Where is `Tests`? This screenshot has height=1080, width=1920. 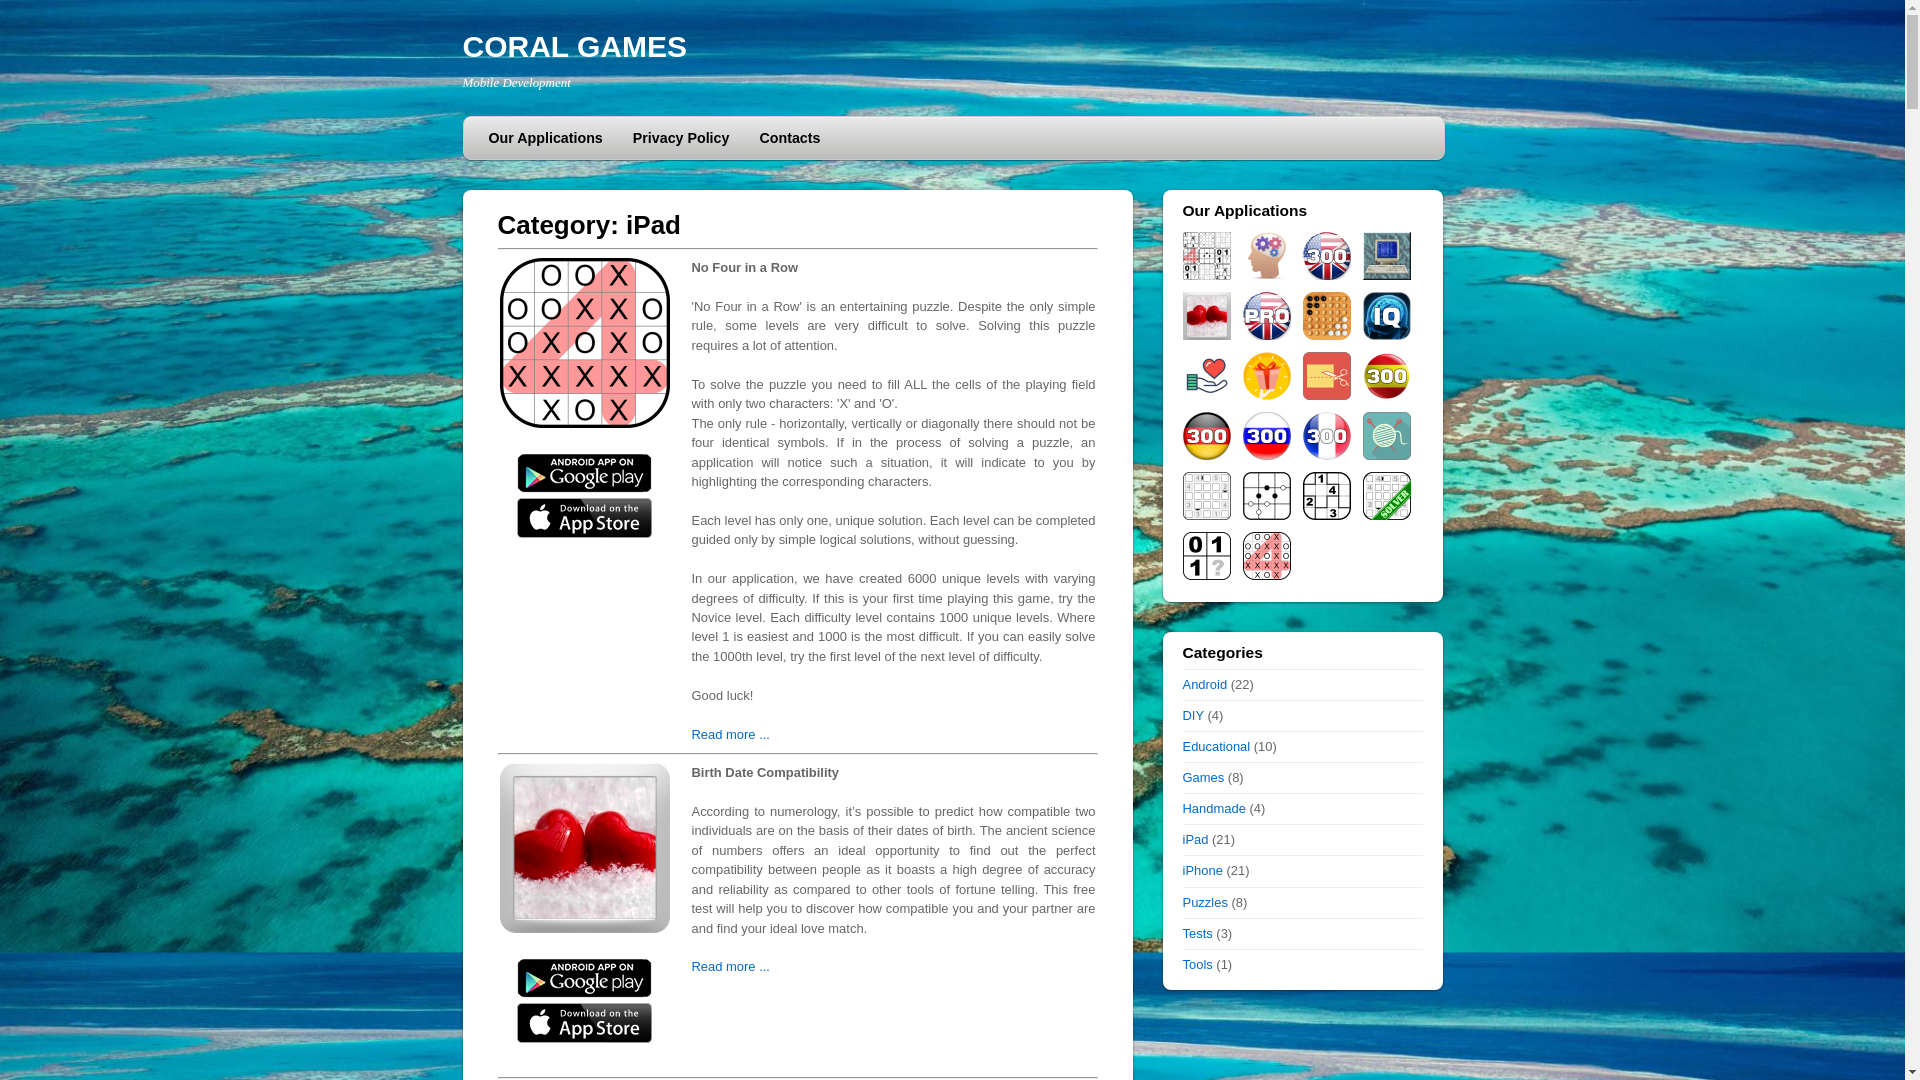 Tests is located at coordinates (1197, 934).